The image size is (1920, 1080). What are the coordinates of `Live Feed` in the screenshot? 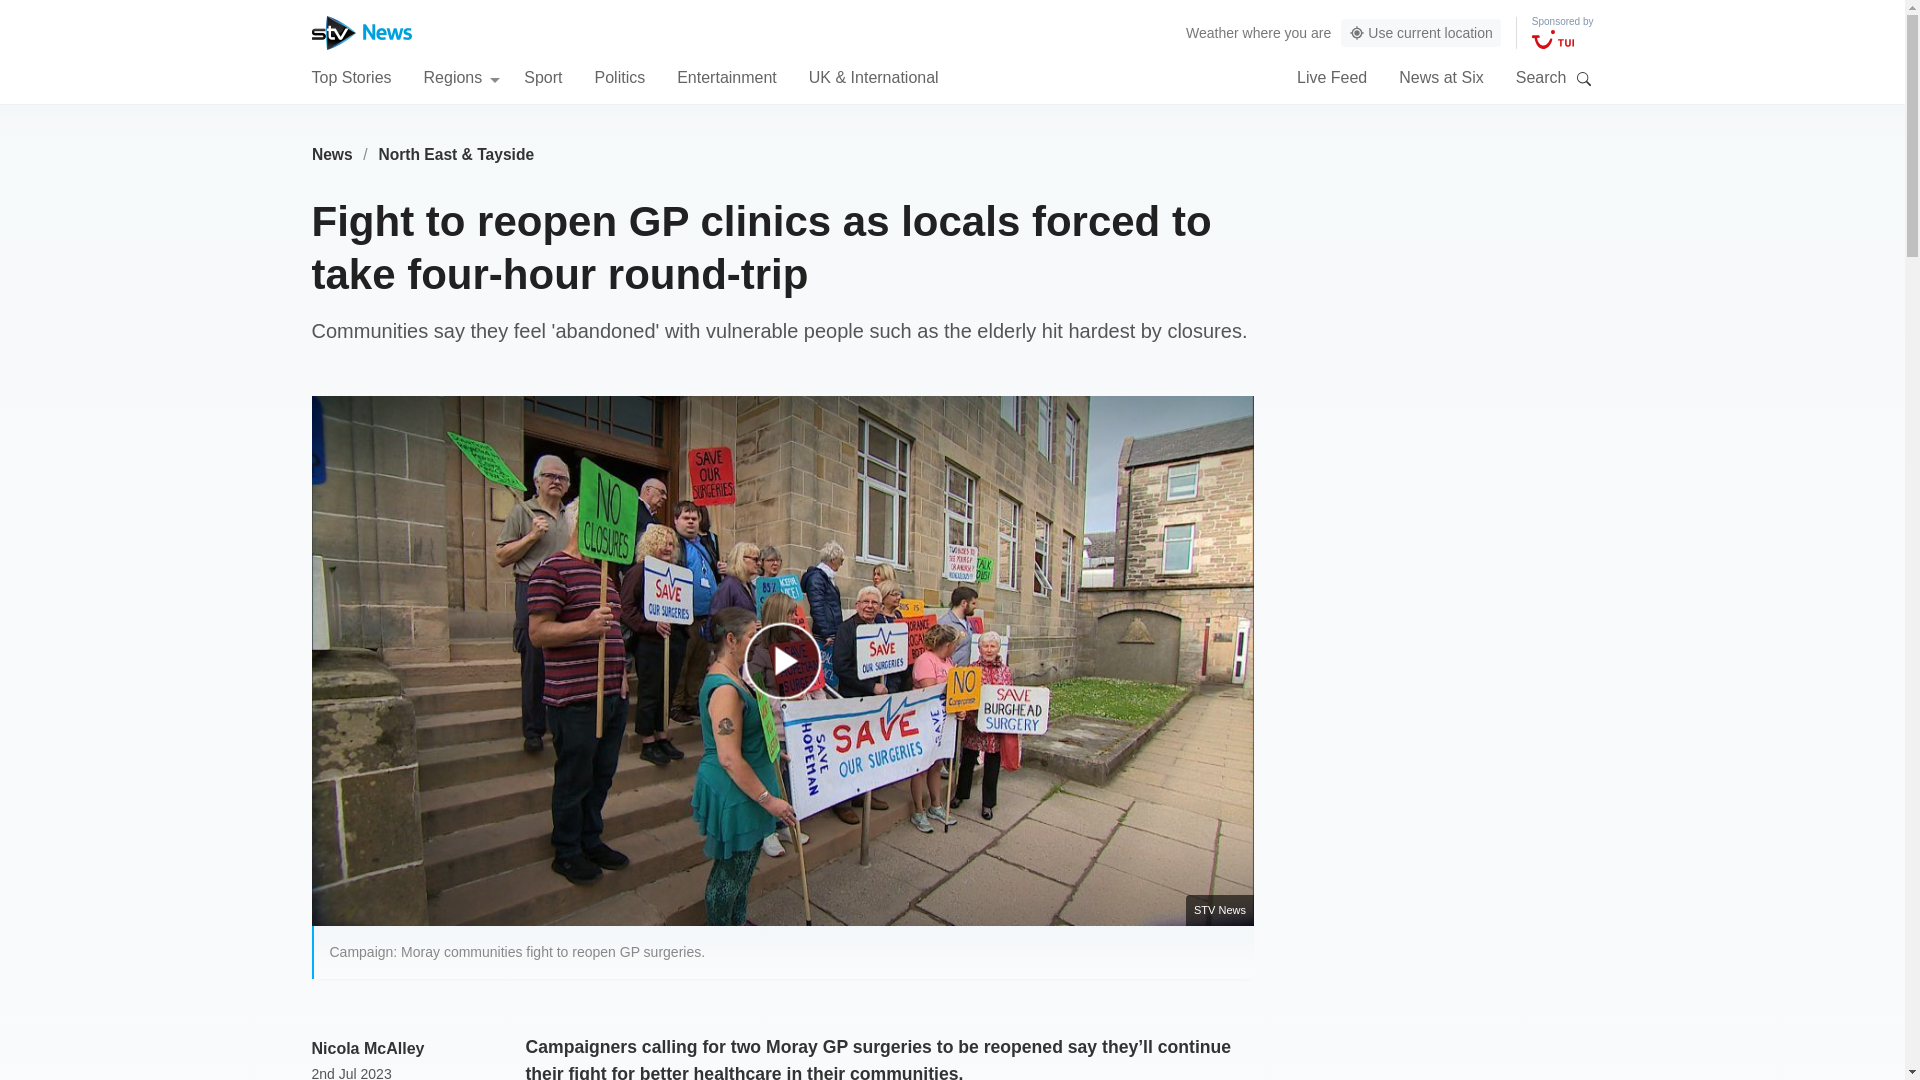 It's located at (1332, 76).